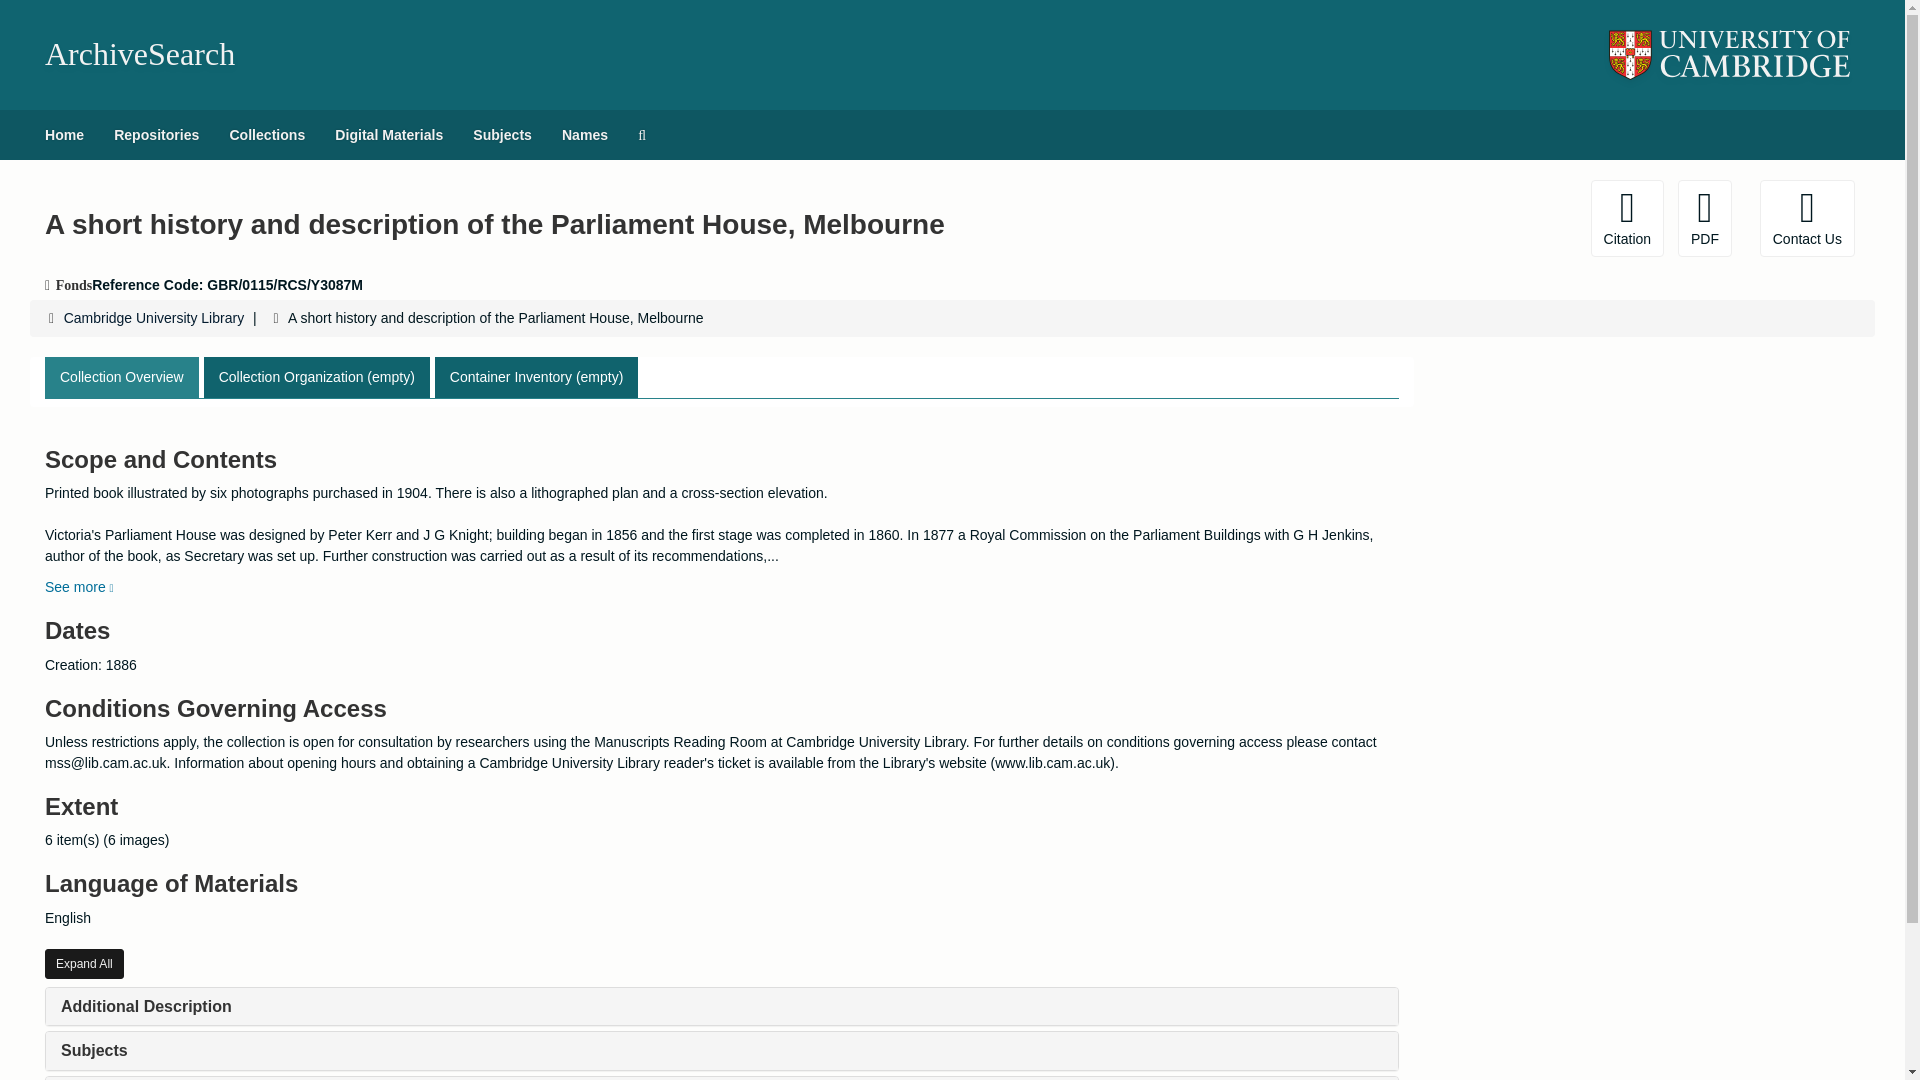 The height and width of the screenshot is (1080, 1920). Describe the element at coordinates (154, 318) in the screenshot. I see `Cambridge University Library` at that location.